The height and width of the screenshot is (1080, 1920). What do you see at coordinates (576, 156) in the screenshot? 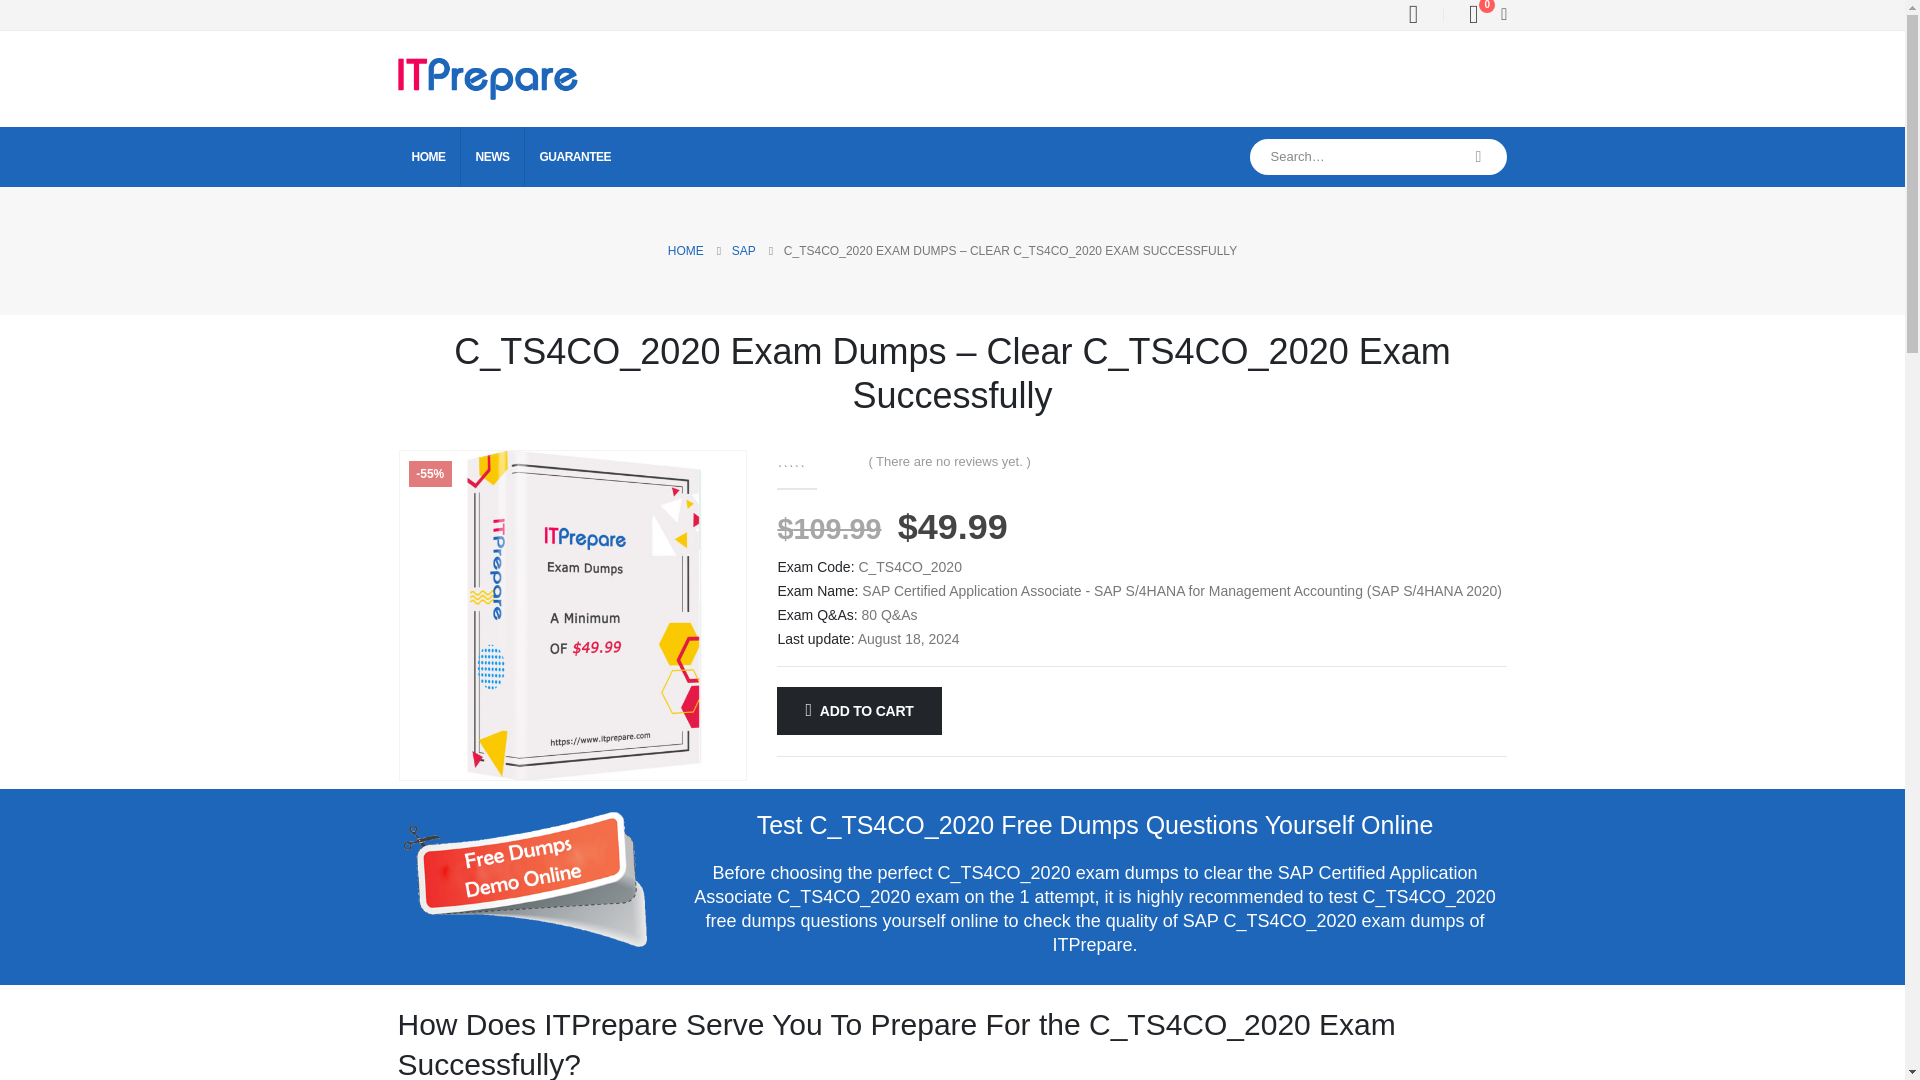
I see `GUARANTEE` at bounding box center [576, 156].